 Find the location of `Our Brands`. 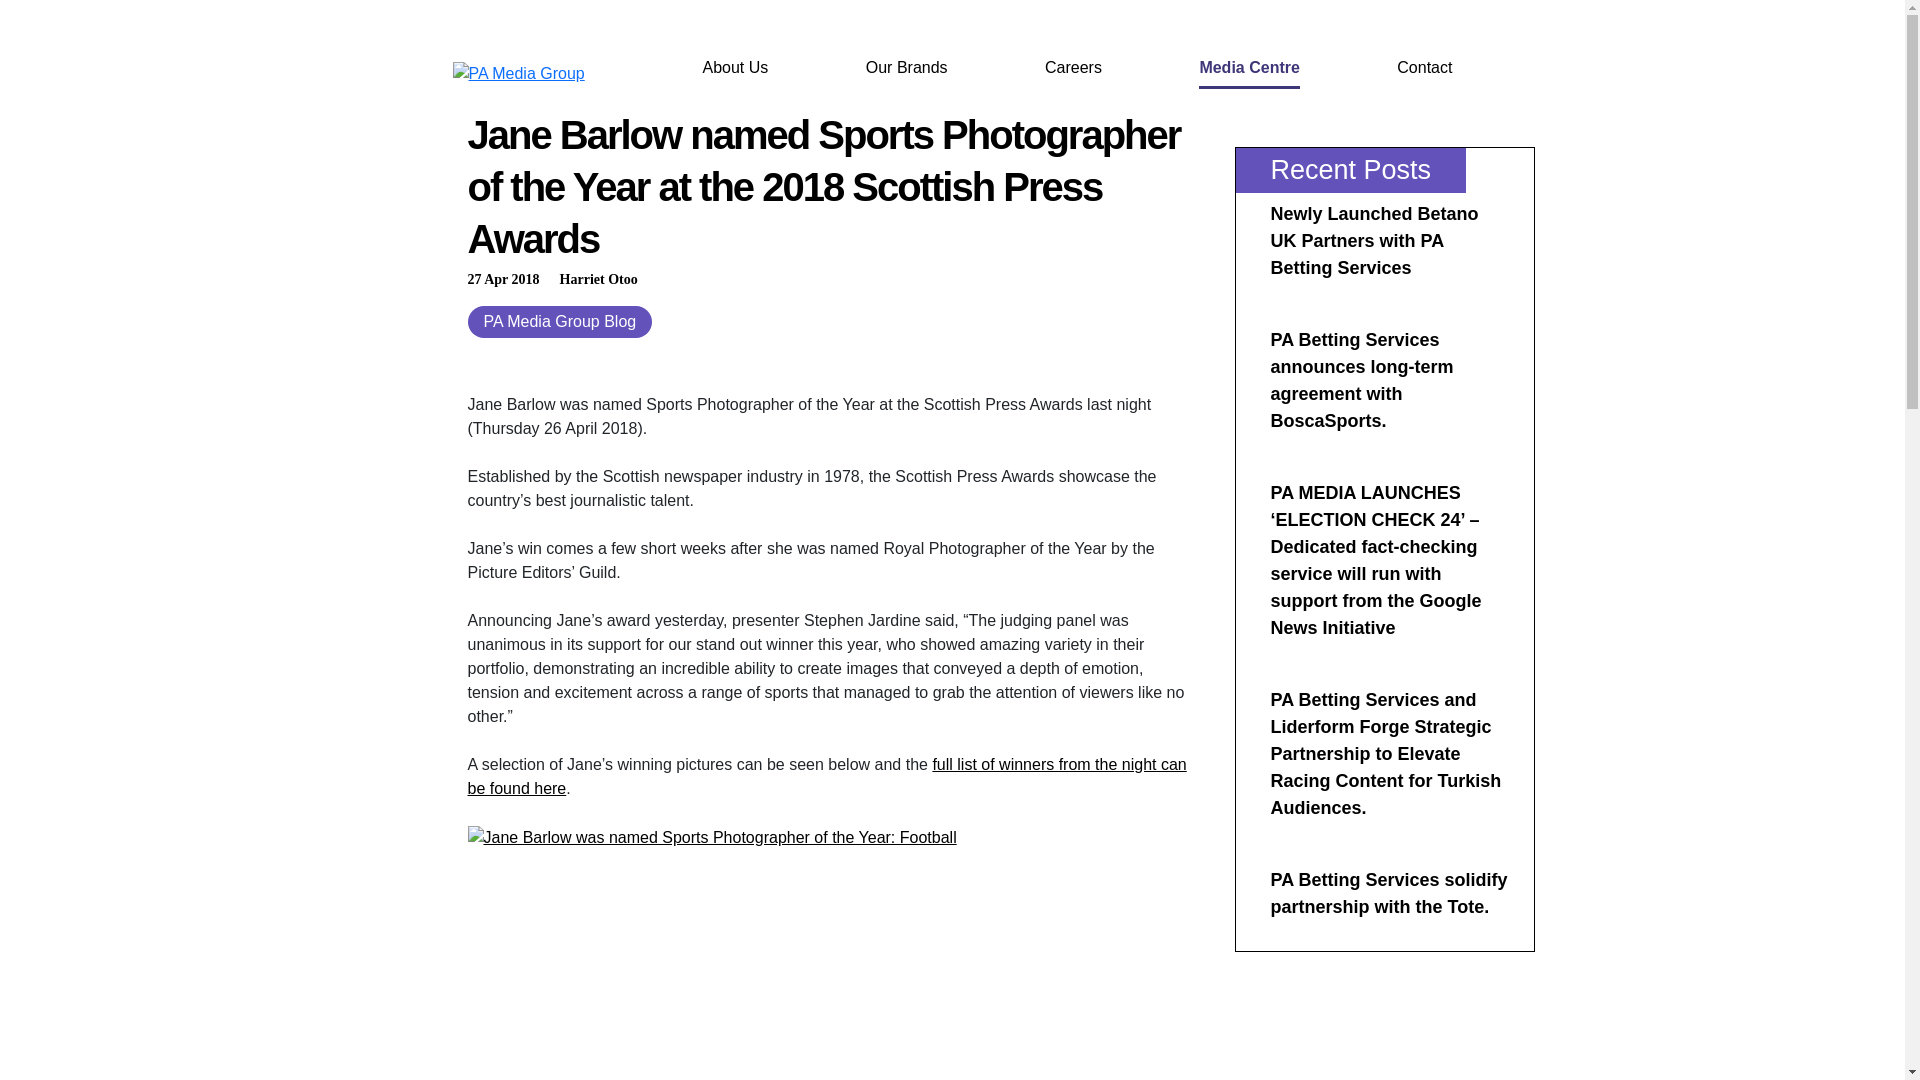

Our Brands is located at coordinates (906, 68).